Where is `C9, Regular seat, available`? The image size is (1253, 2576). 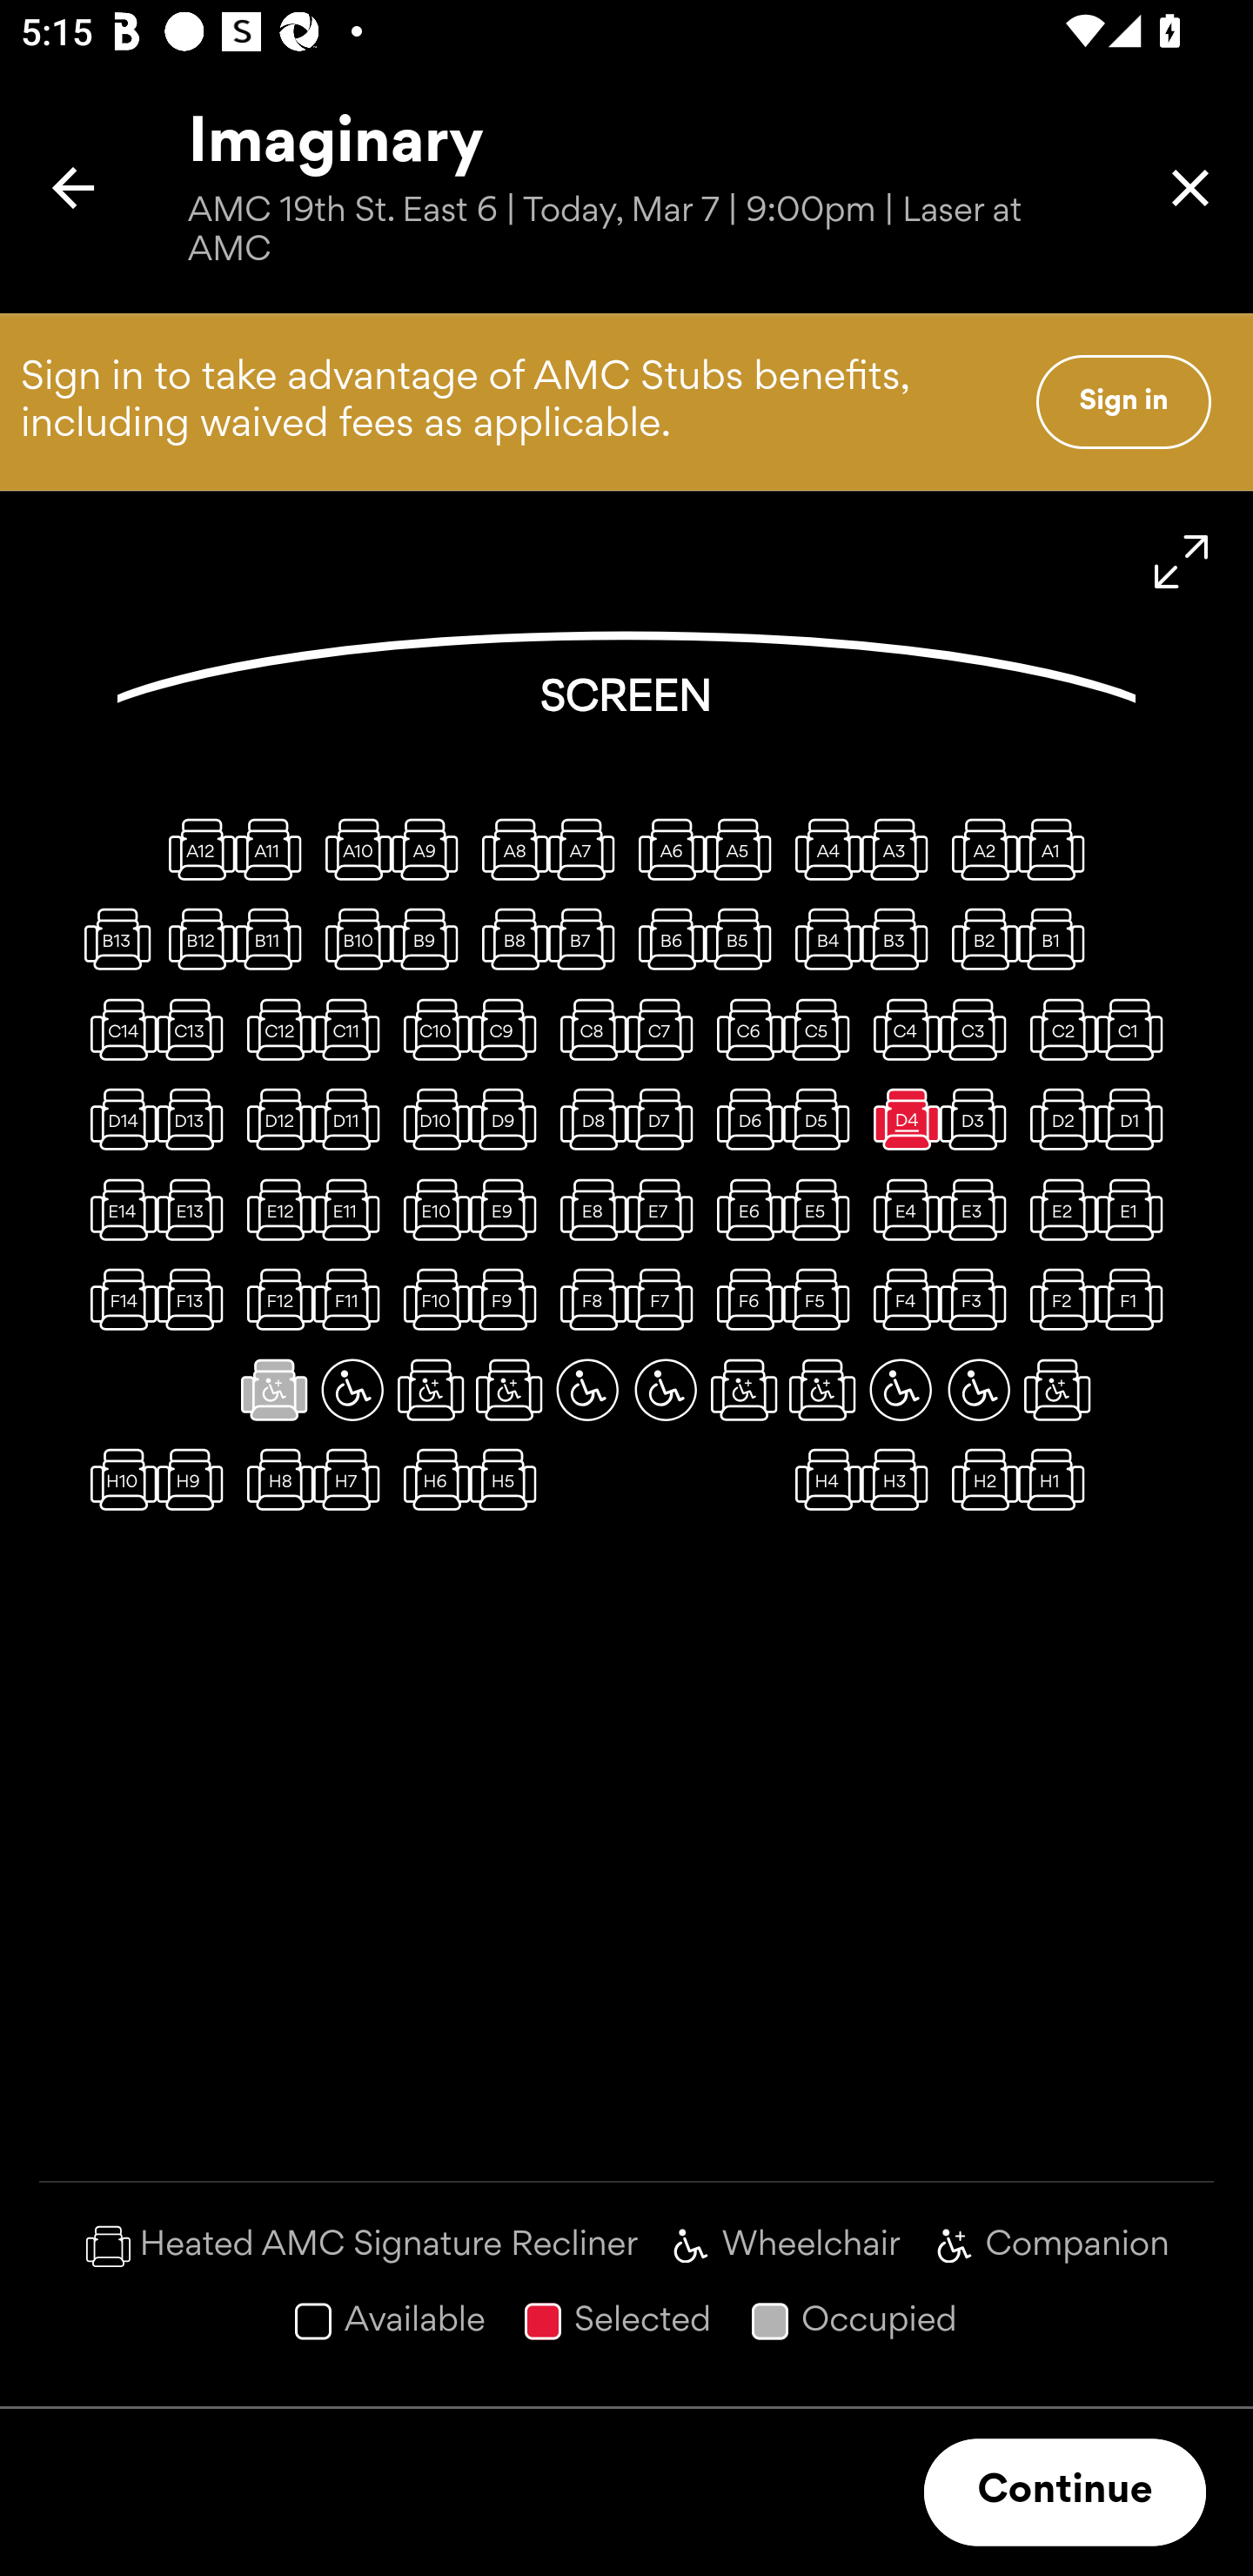 C9, Regular seat, available is located at coordinates (509, 1029).